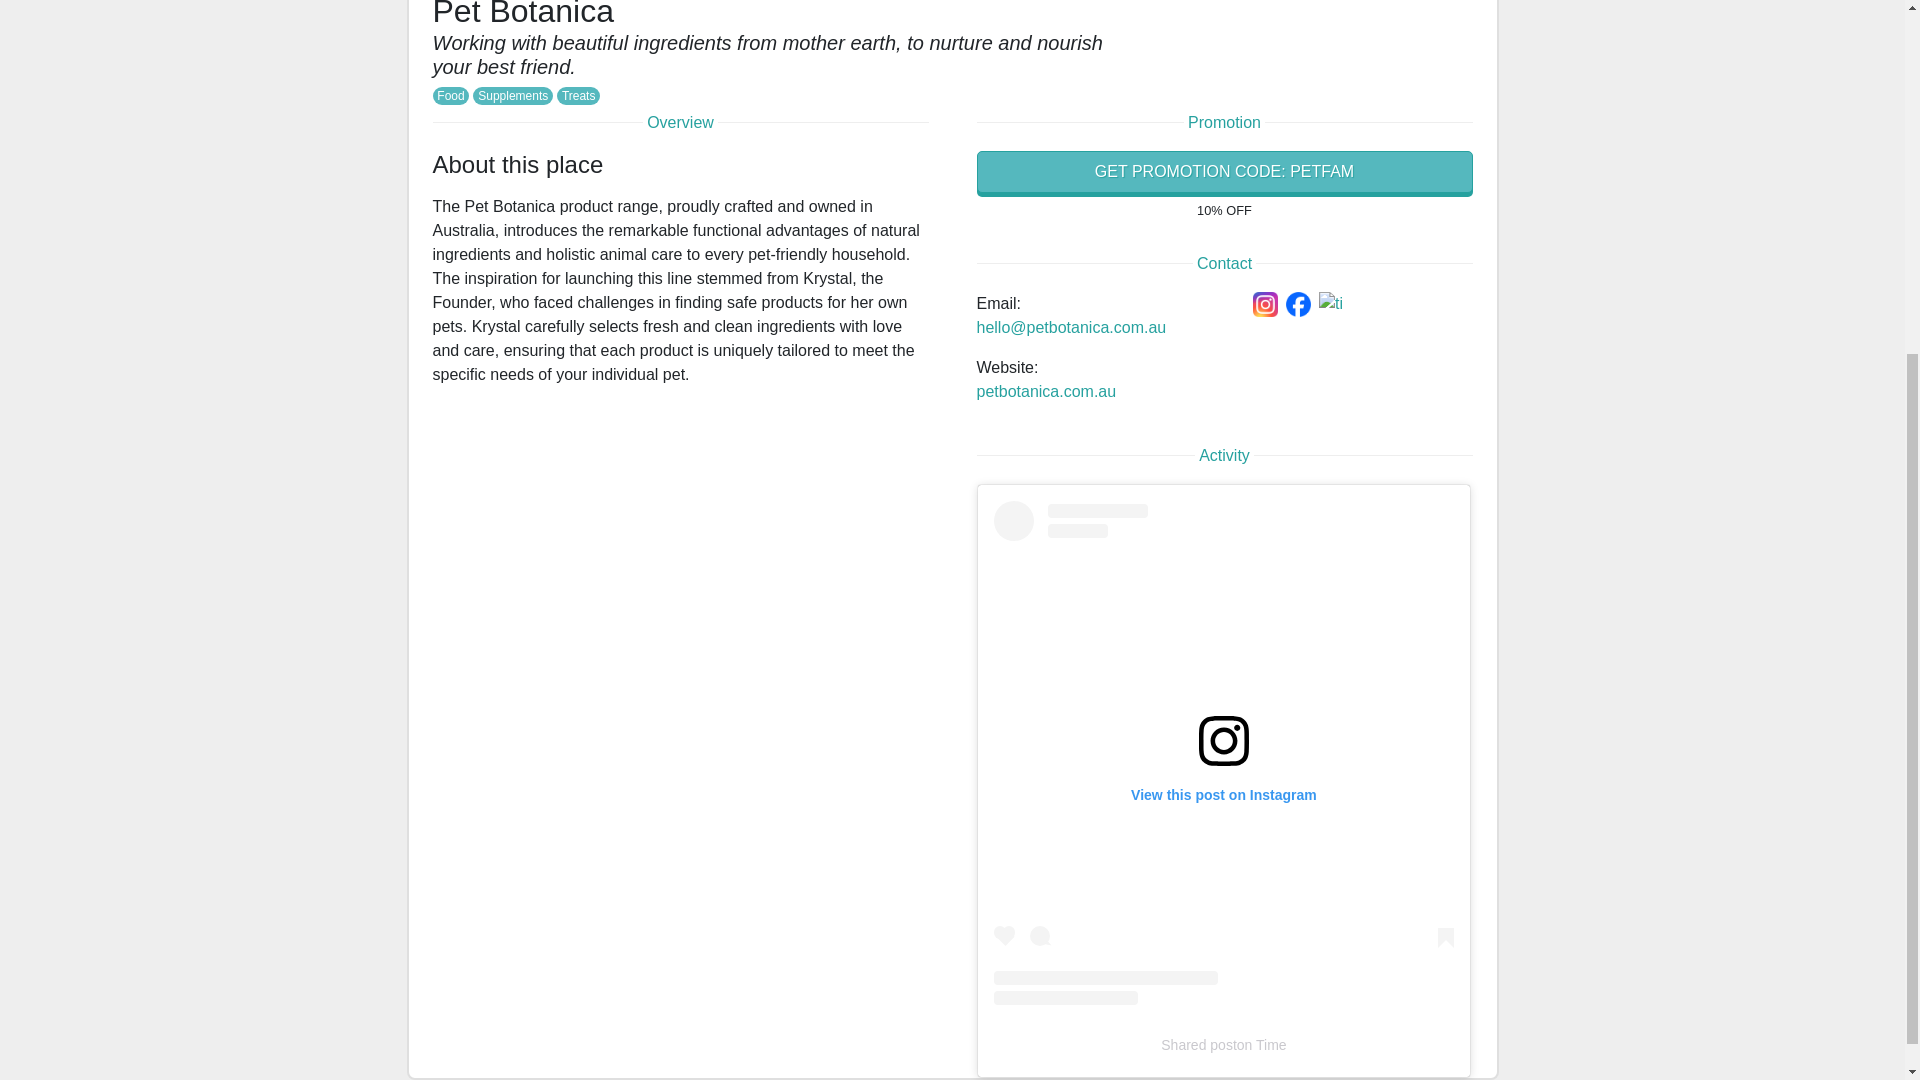 The image size is (1920, 1080). What do you see at coordinates (1198, 1044) in the screenshot?
I see `Shared post` at bounding box center [1198, 1044].